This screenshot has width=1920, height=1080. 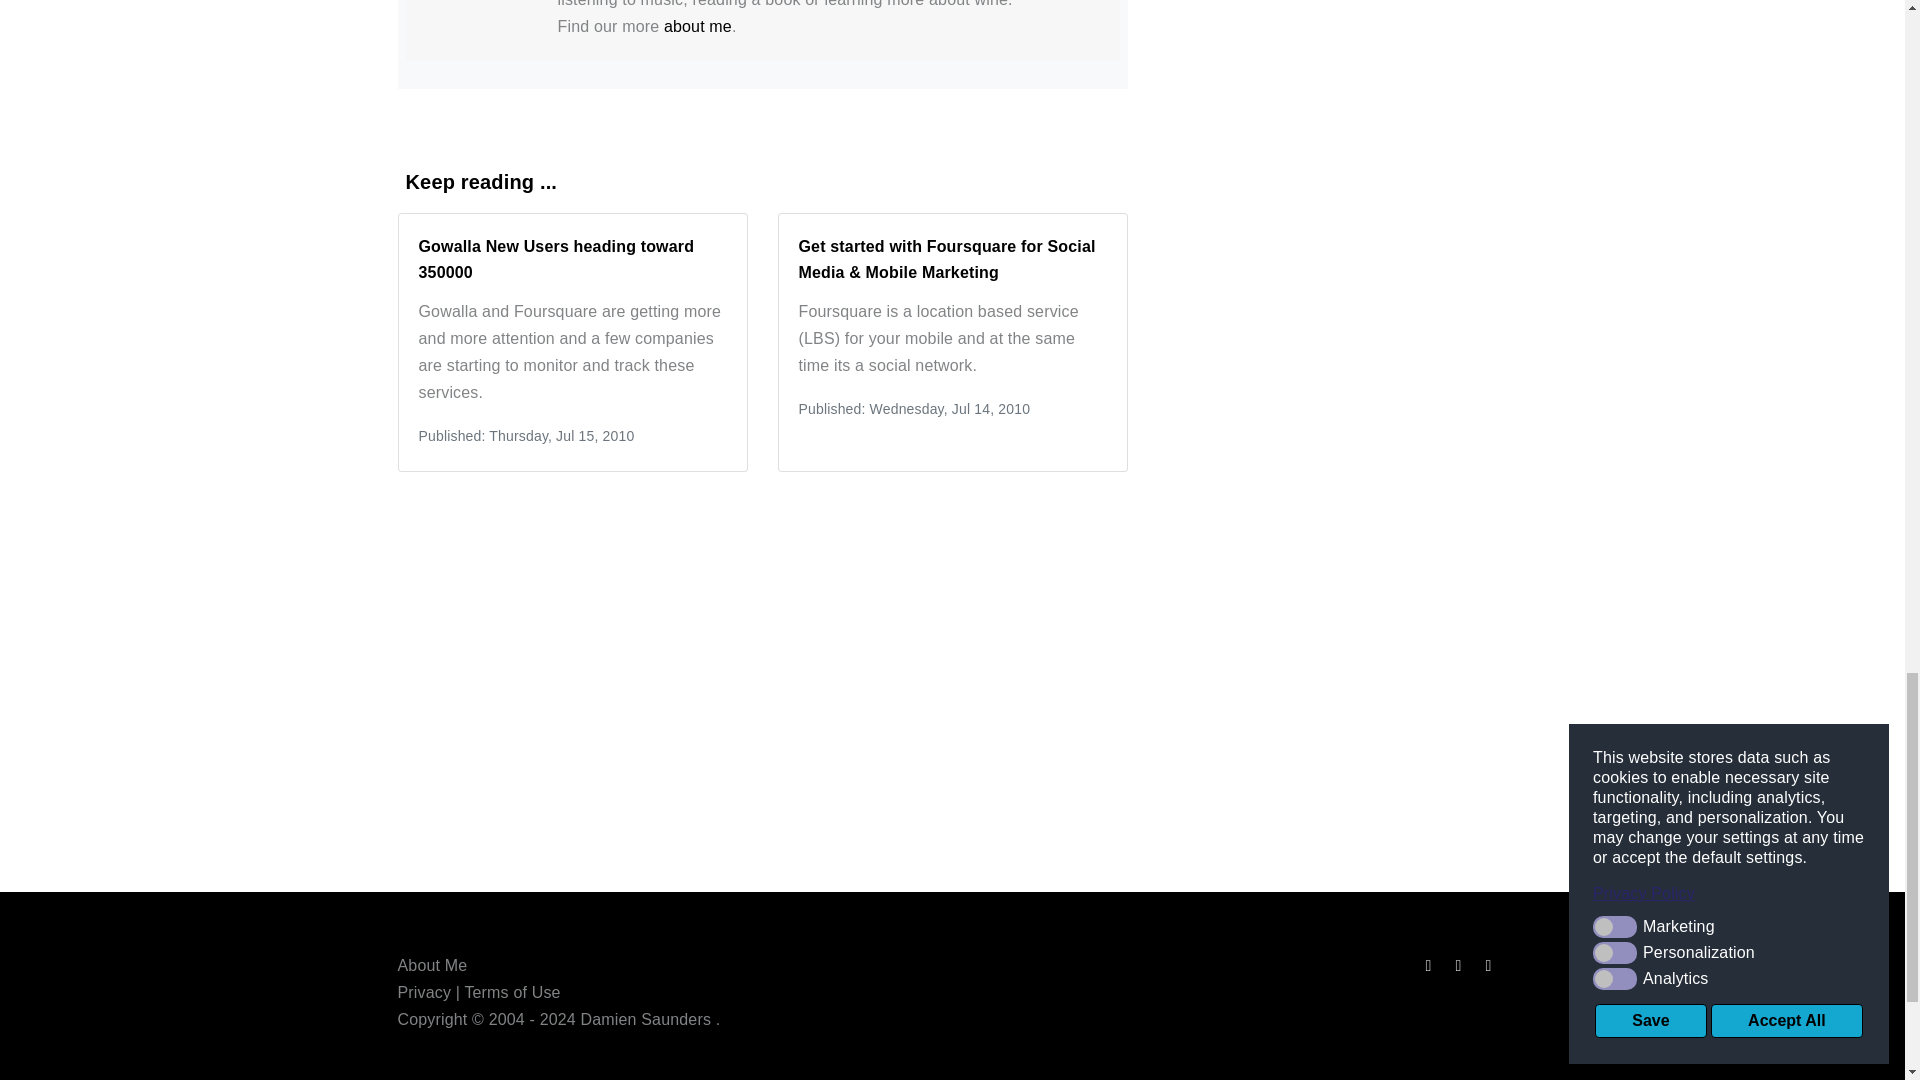 What do you see at coordinates (432, 964) in the screenshot?
I see `About Me` at bounding box center [432, 964].